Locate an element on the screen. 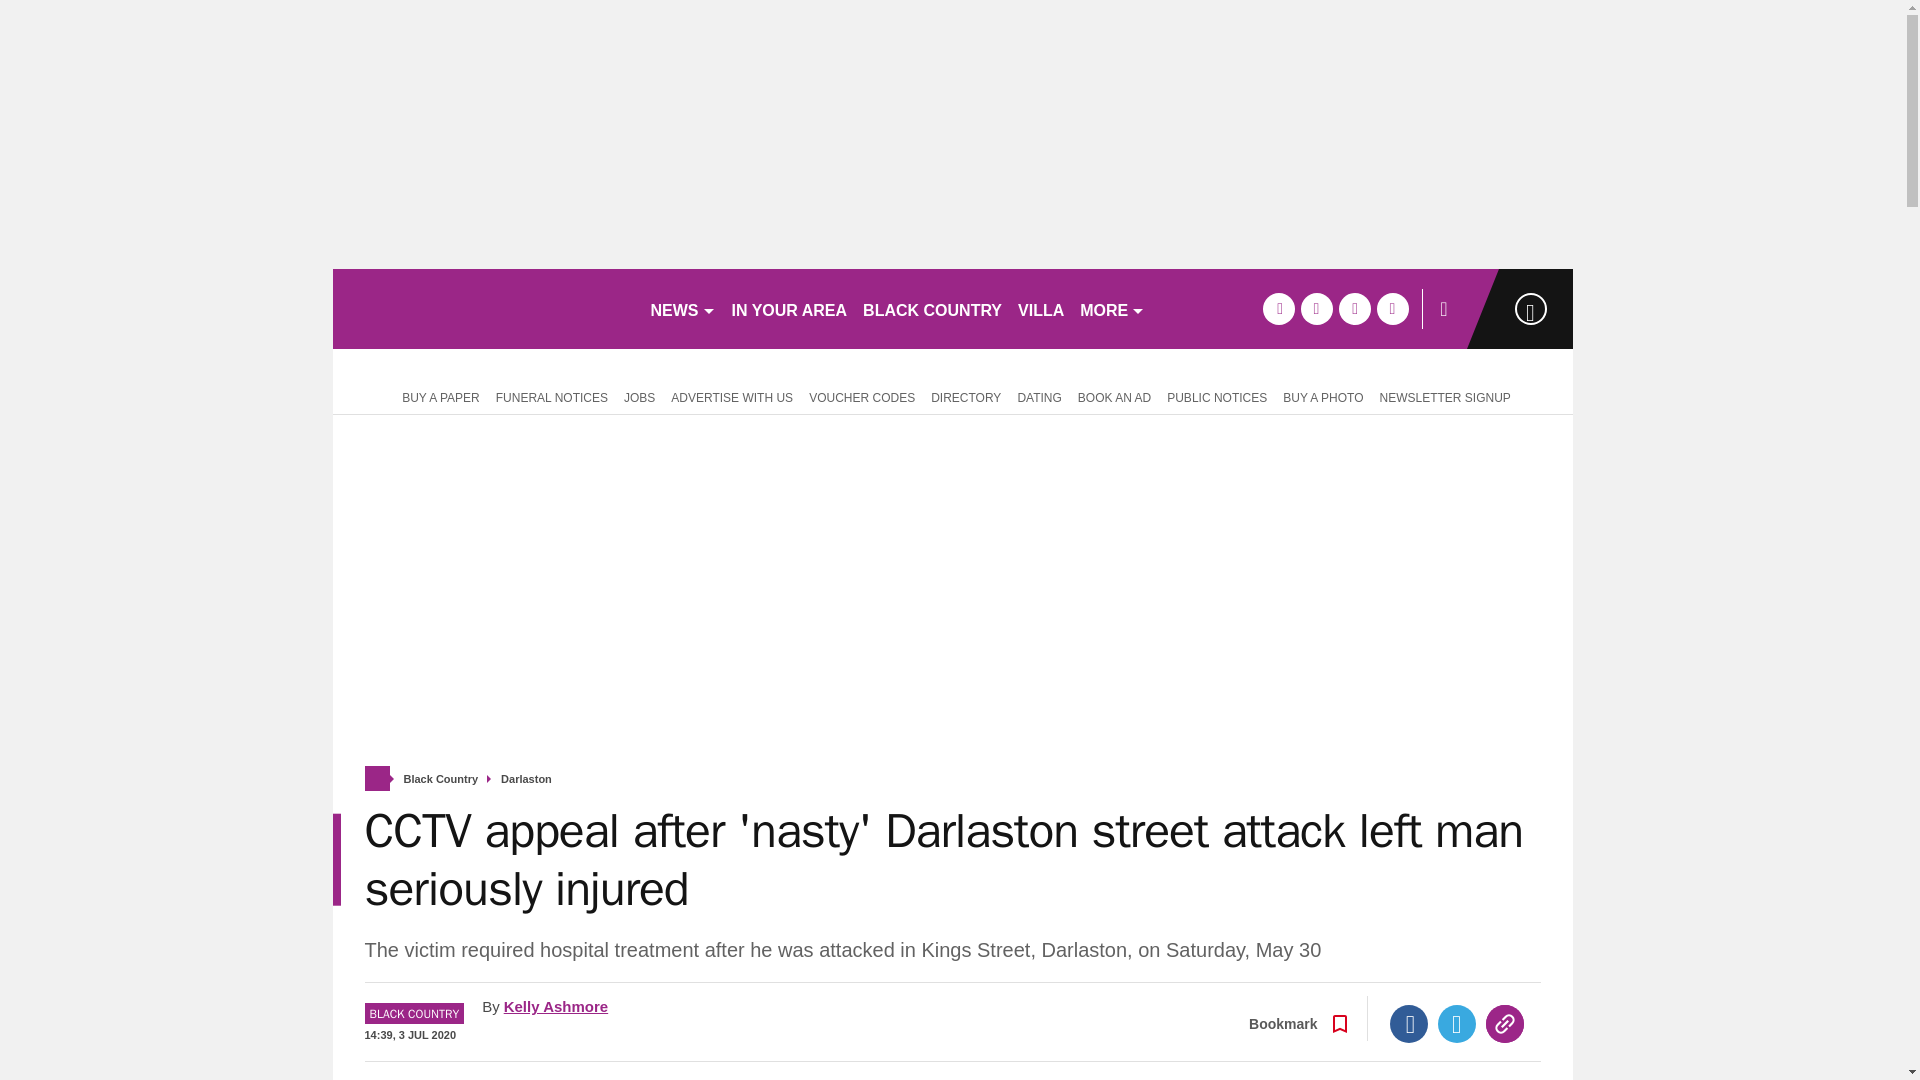 This screenshot has width=1920, height=1080. Twitter is located at coordinates (1457, 1024).